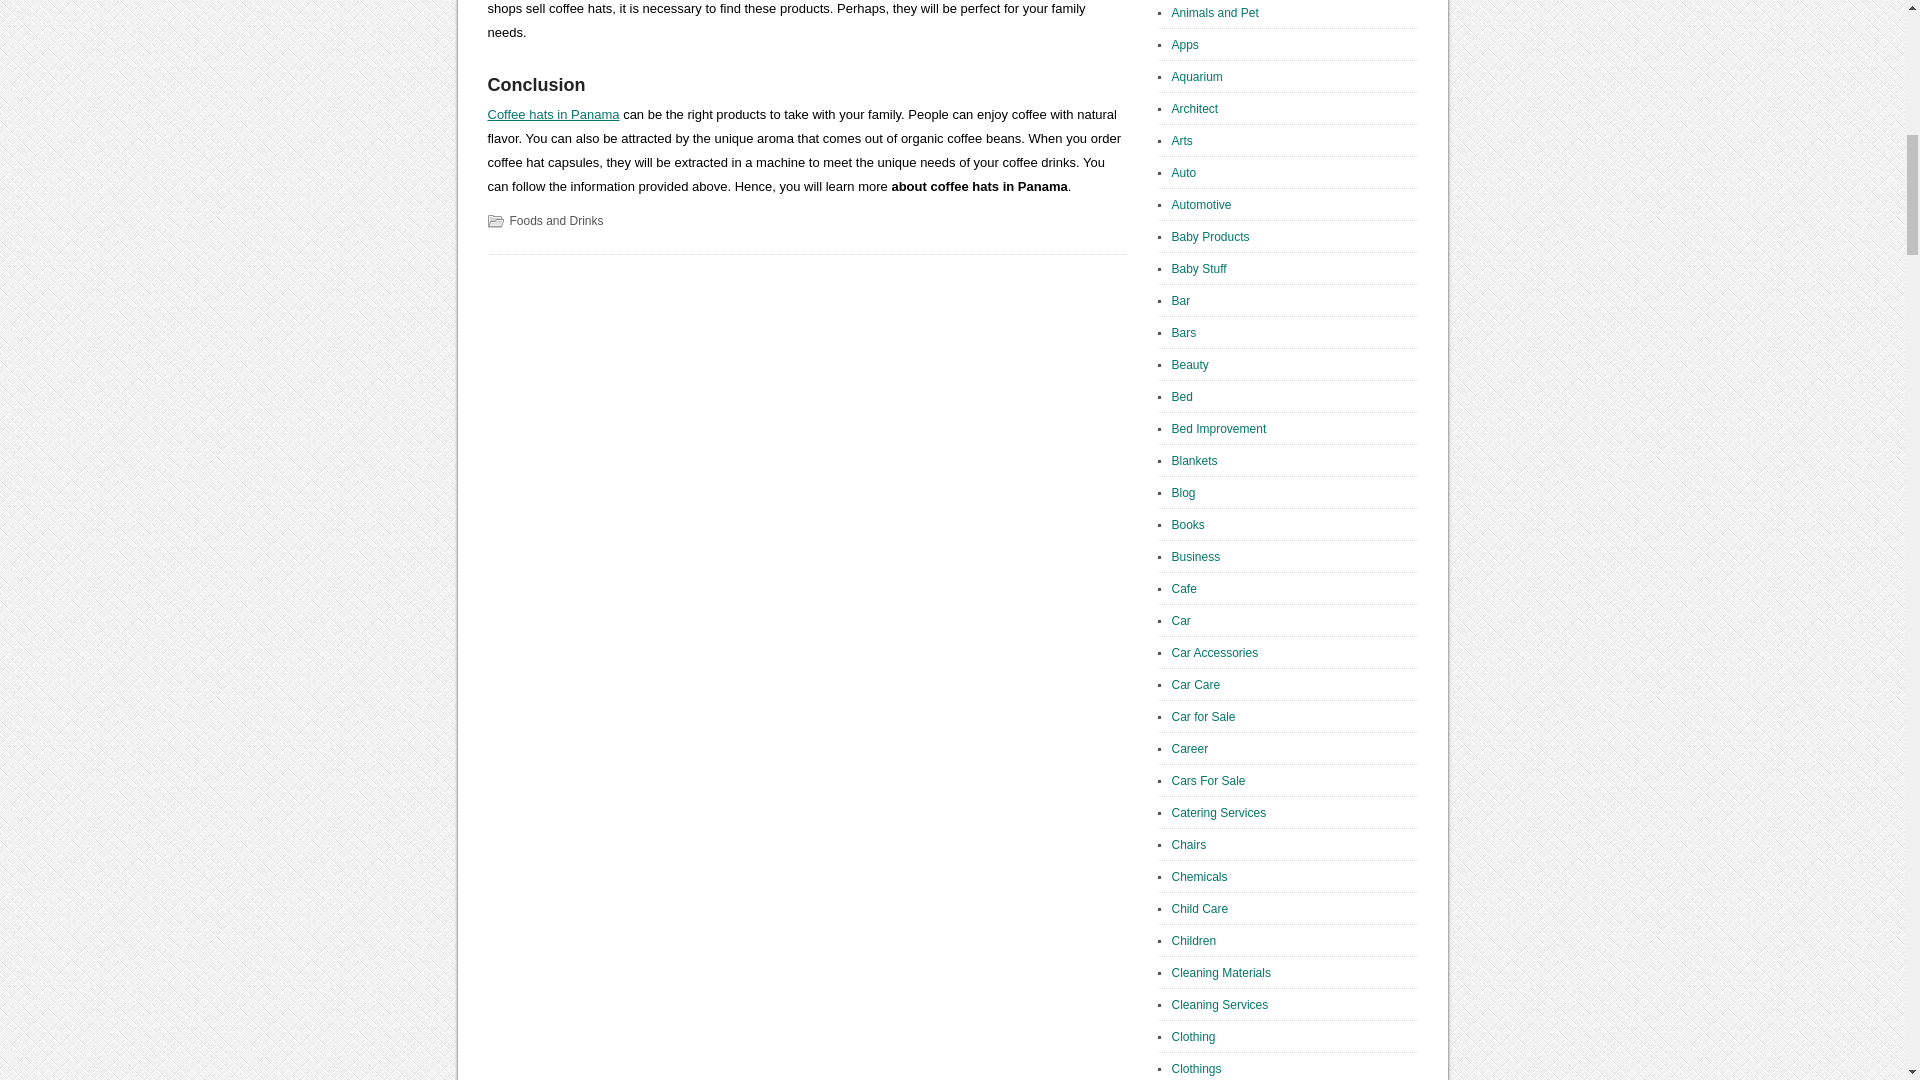 The image size is (1920, 1080). I want to click on Aquarium, so click(1197, 77).